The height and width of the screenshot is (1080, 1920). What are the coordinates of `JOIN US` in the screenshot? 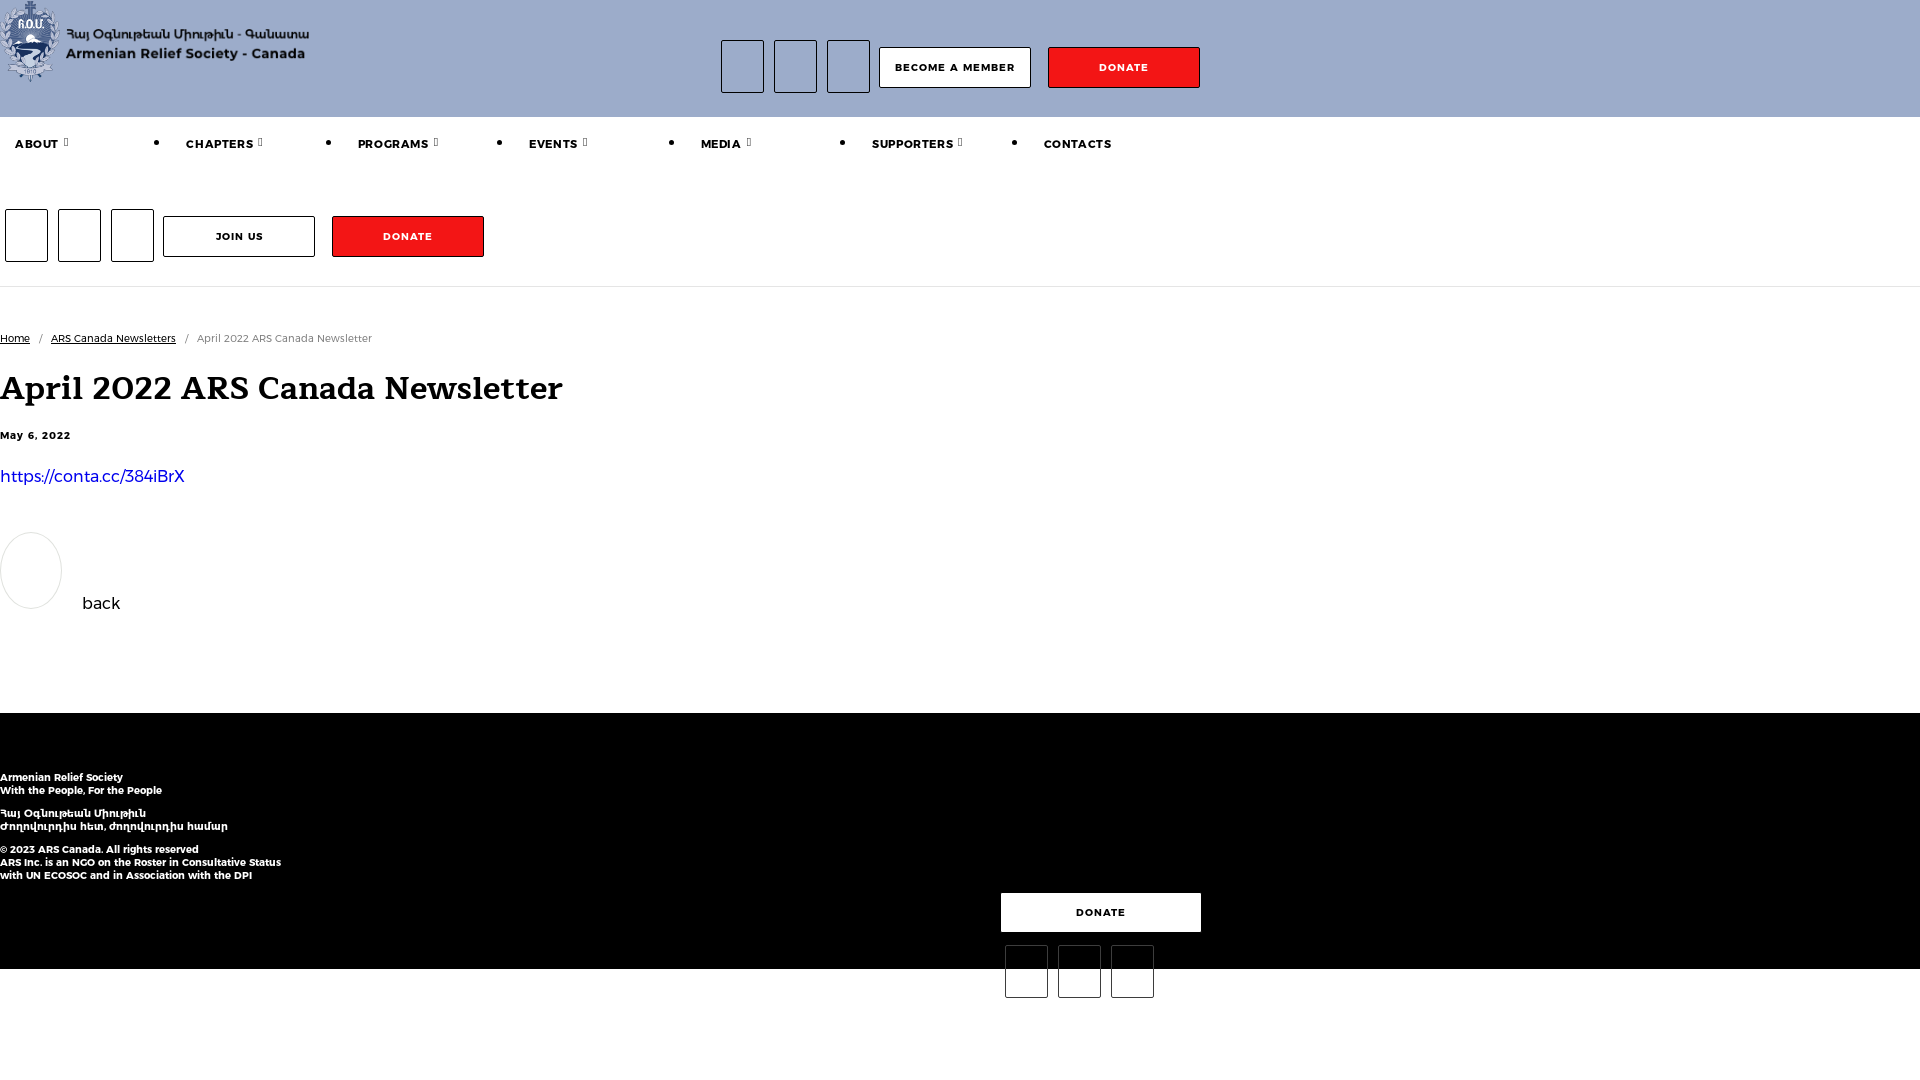 It's located at (239, 236).